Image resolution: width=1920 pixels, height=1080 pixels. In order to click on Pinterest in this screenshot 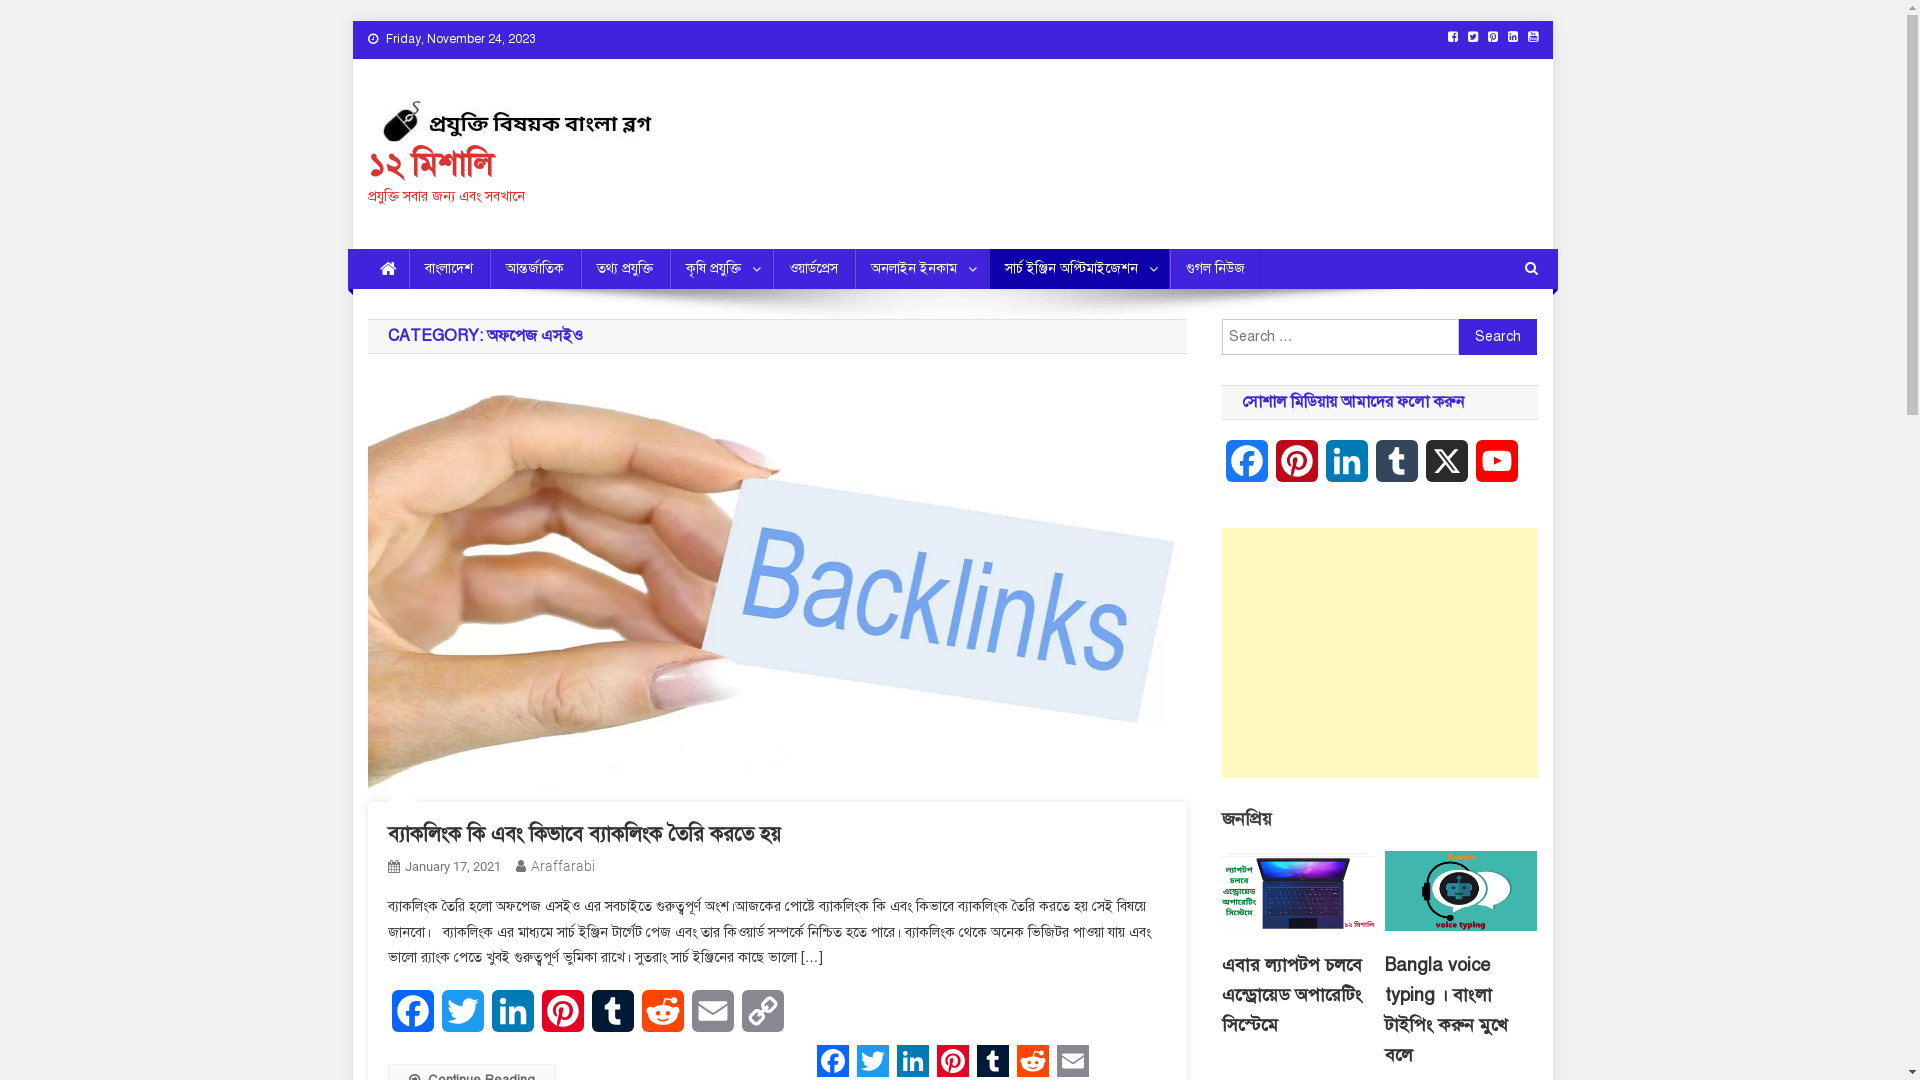, I will do `click(952, 1061)`.